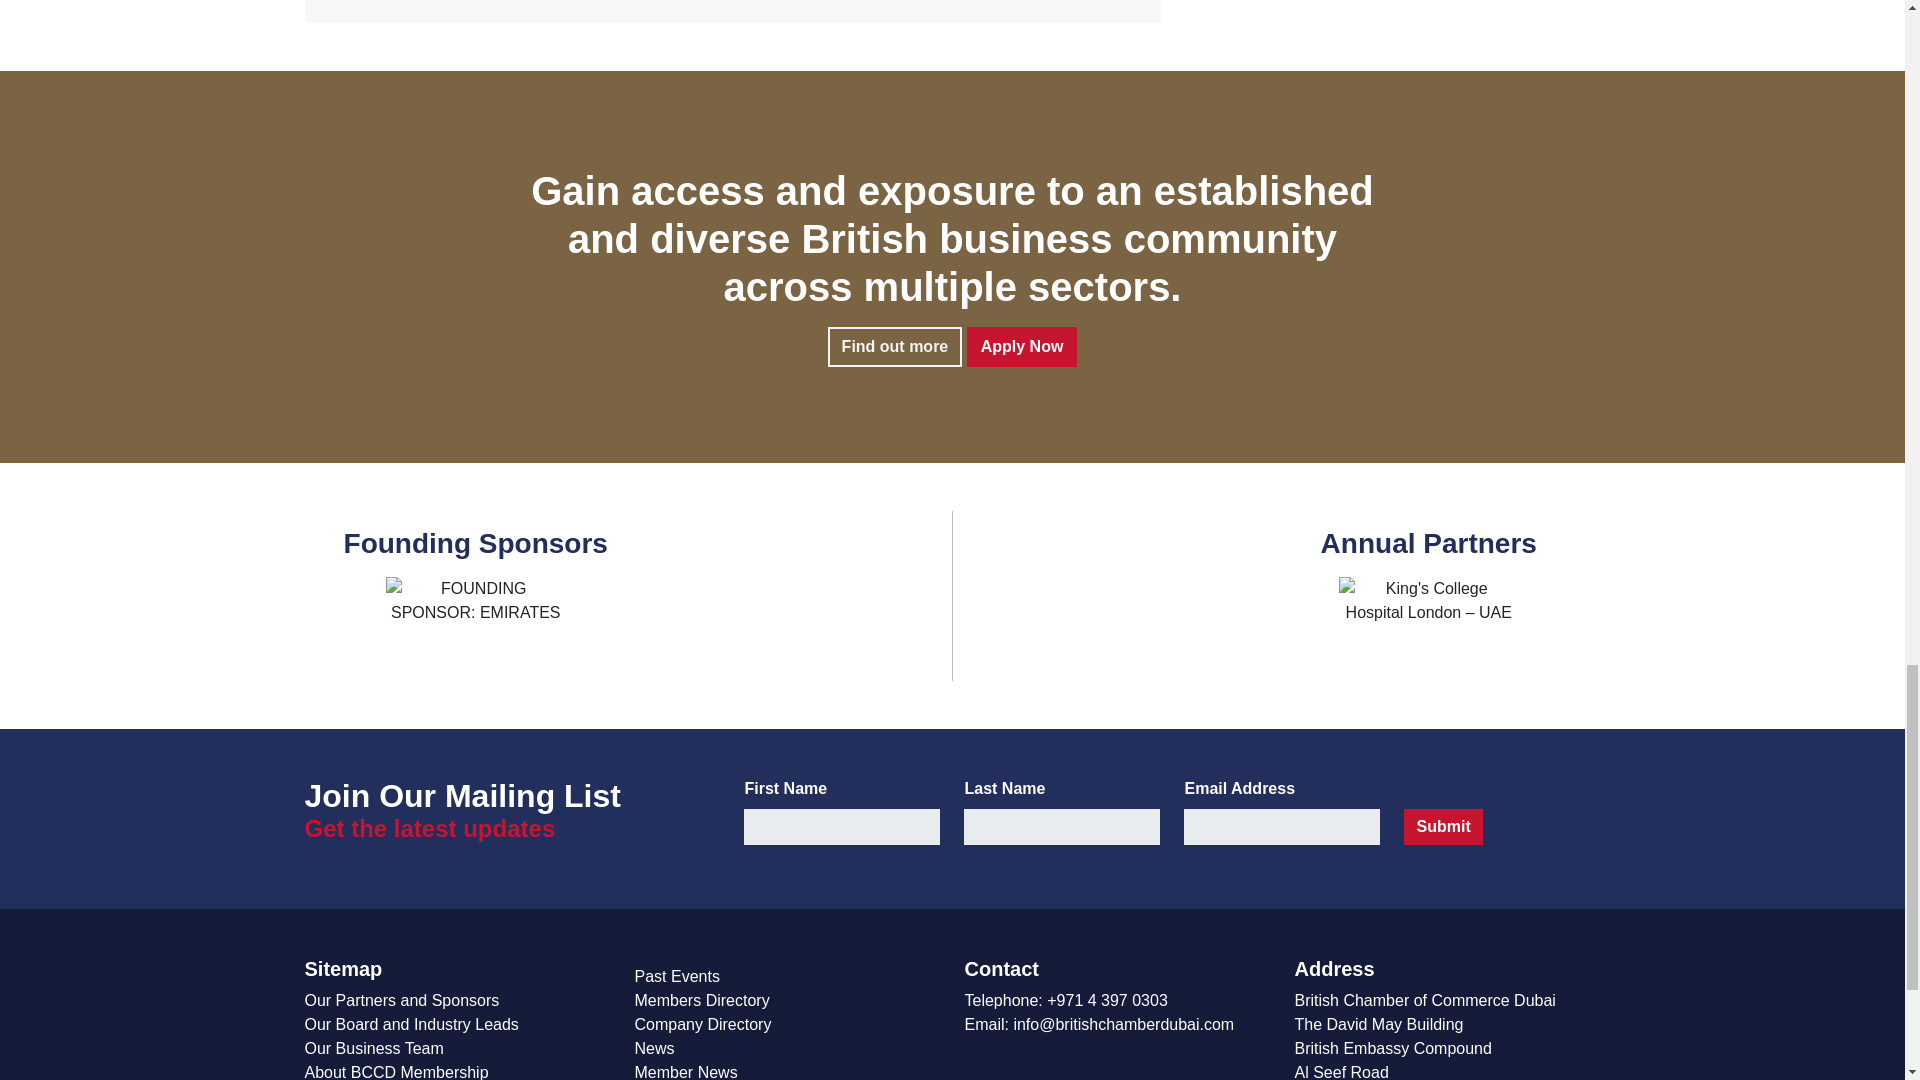  Describe the element at coordinates (1022, 347) in the screenshot. I see `Apply Now` at that location.